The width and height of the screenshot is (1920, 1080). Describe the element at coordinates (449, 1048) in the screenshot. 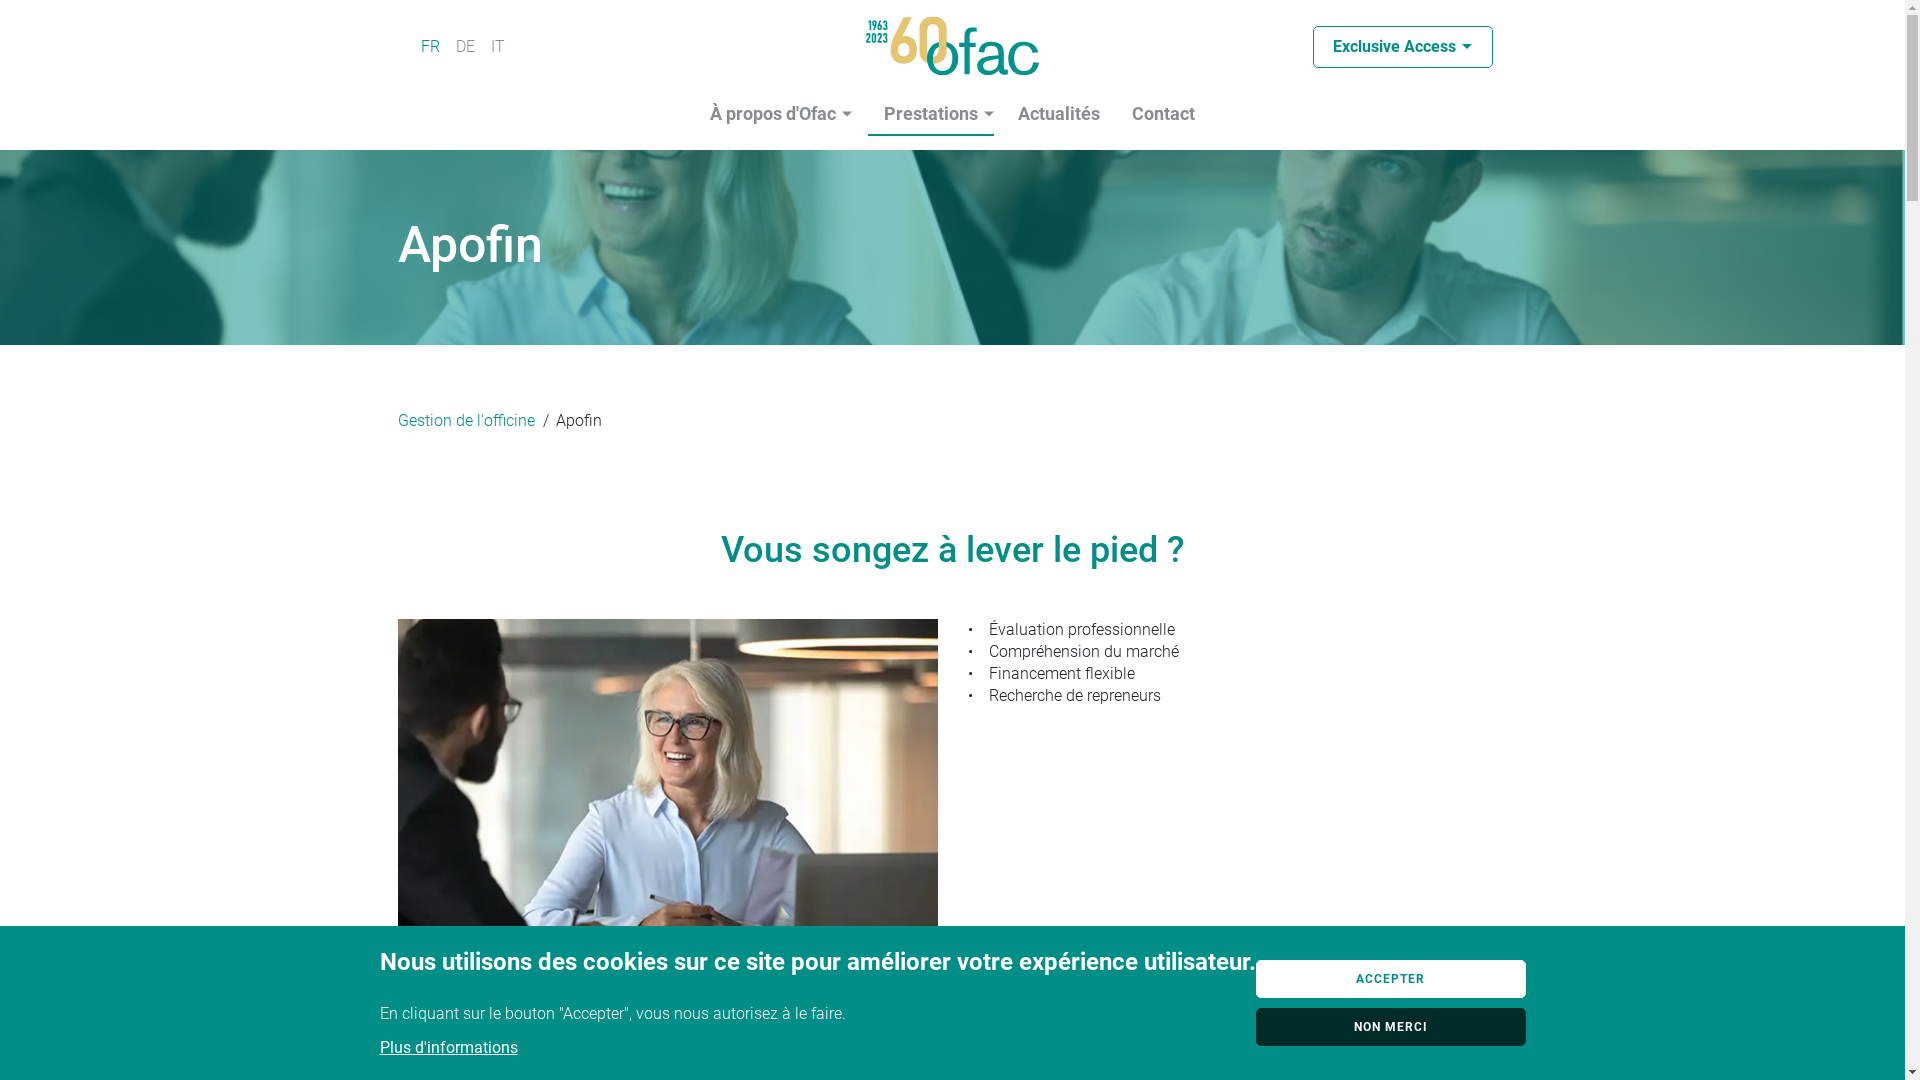

I see `Plus d'informations` at that location.